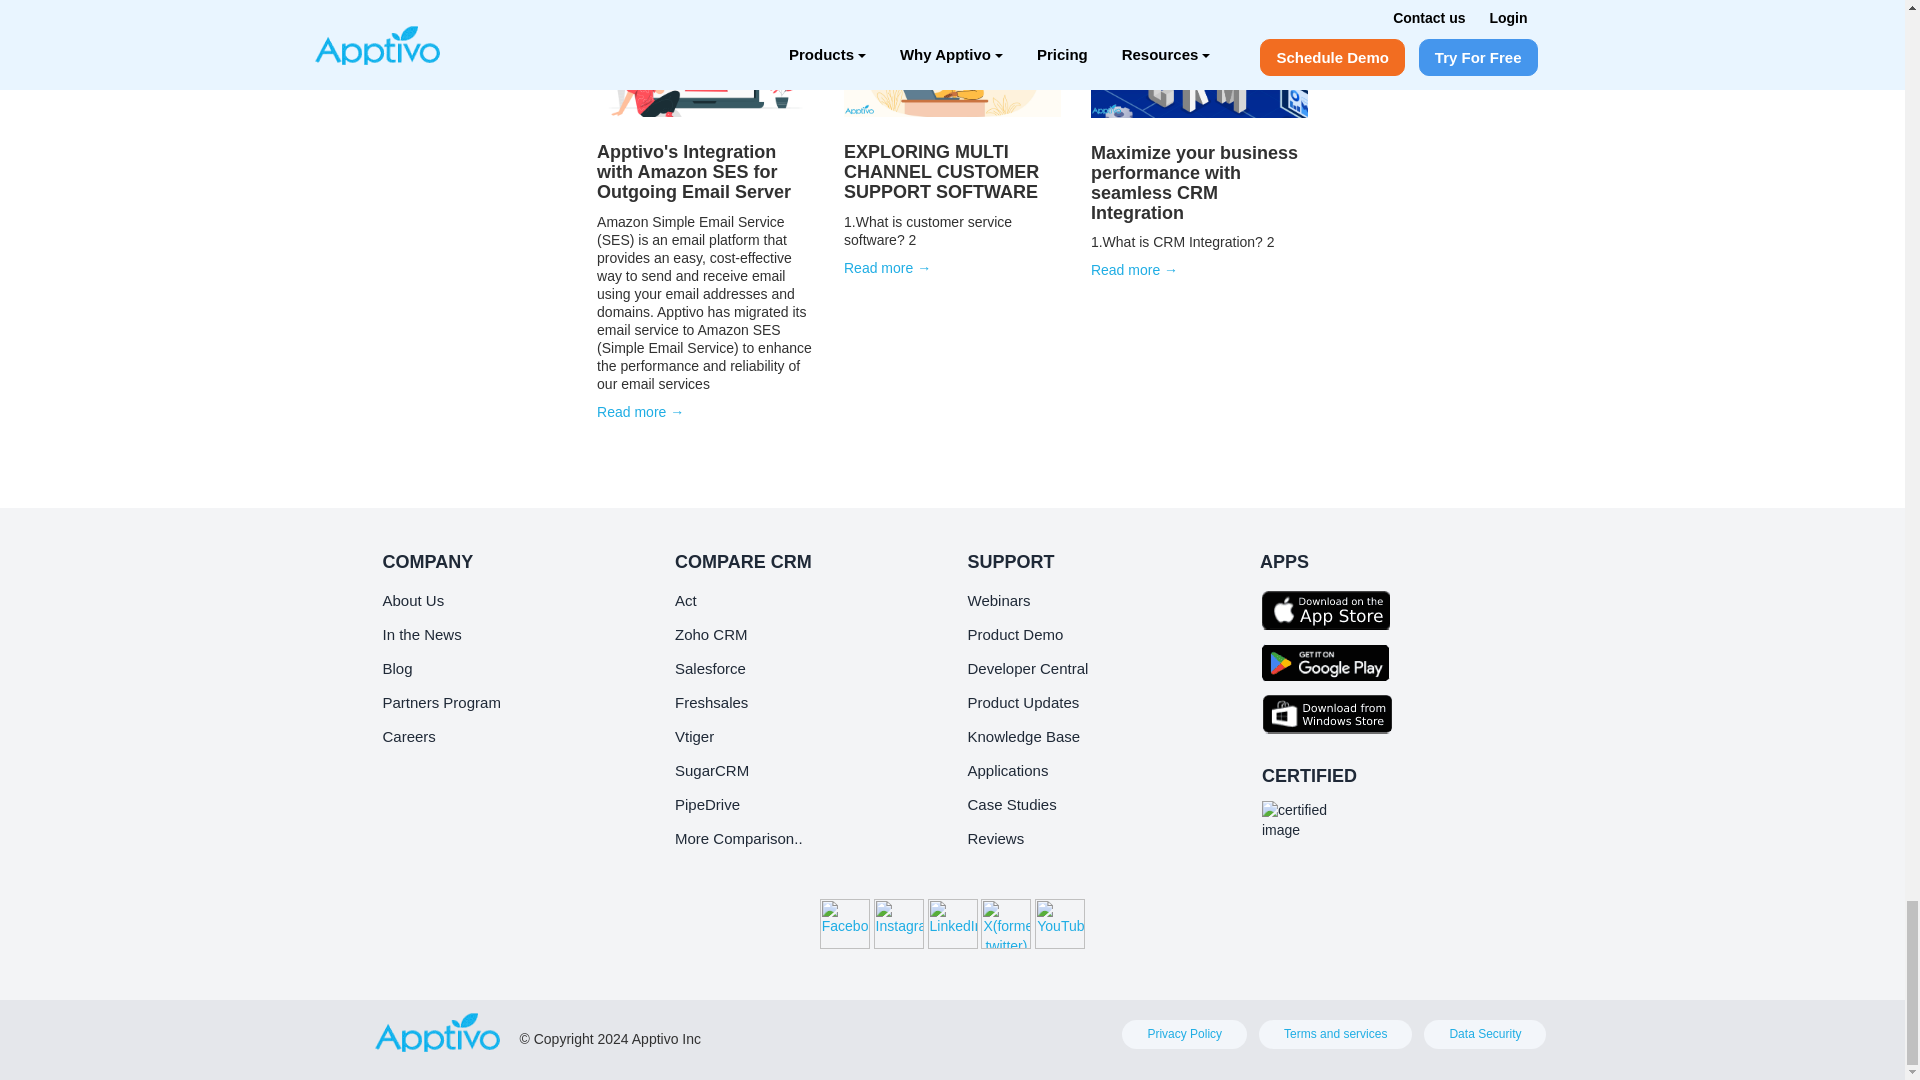  What do you see at coordinates (952, 924) in the screenshot?
I see `LinkedIn` at bounding box center [952, 924].